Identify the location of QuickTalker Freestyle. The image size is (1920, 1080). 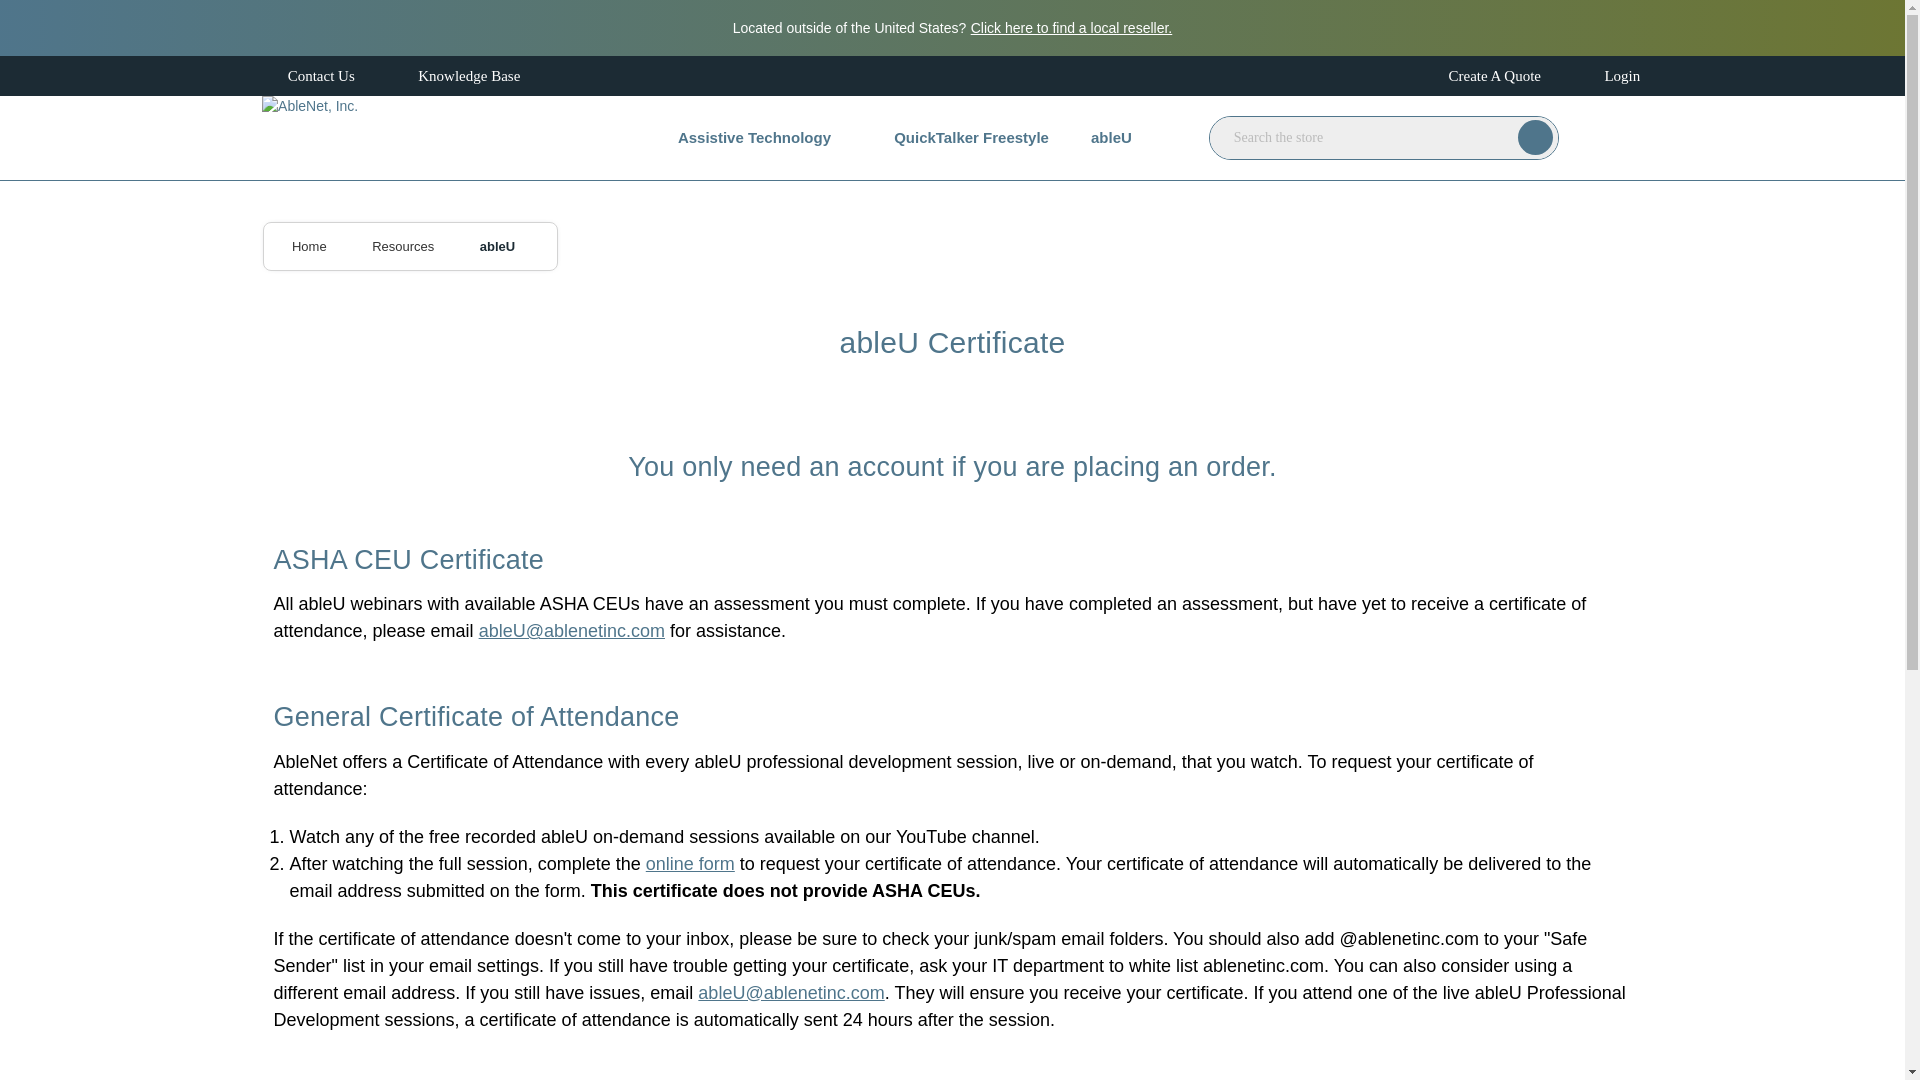
(971, 138).